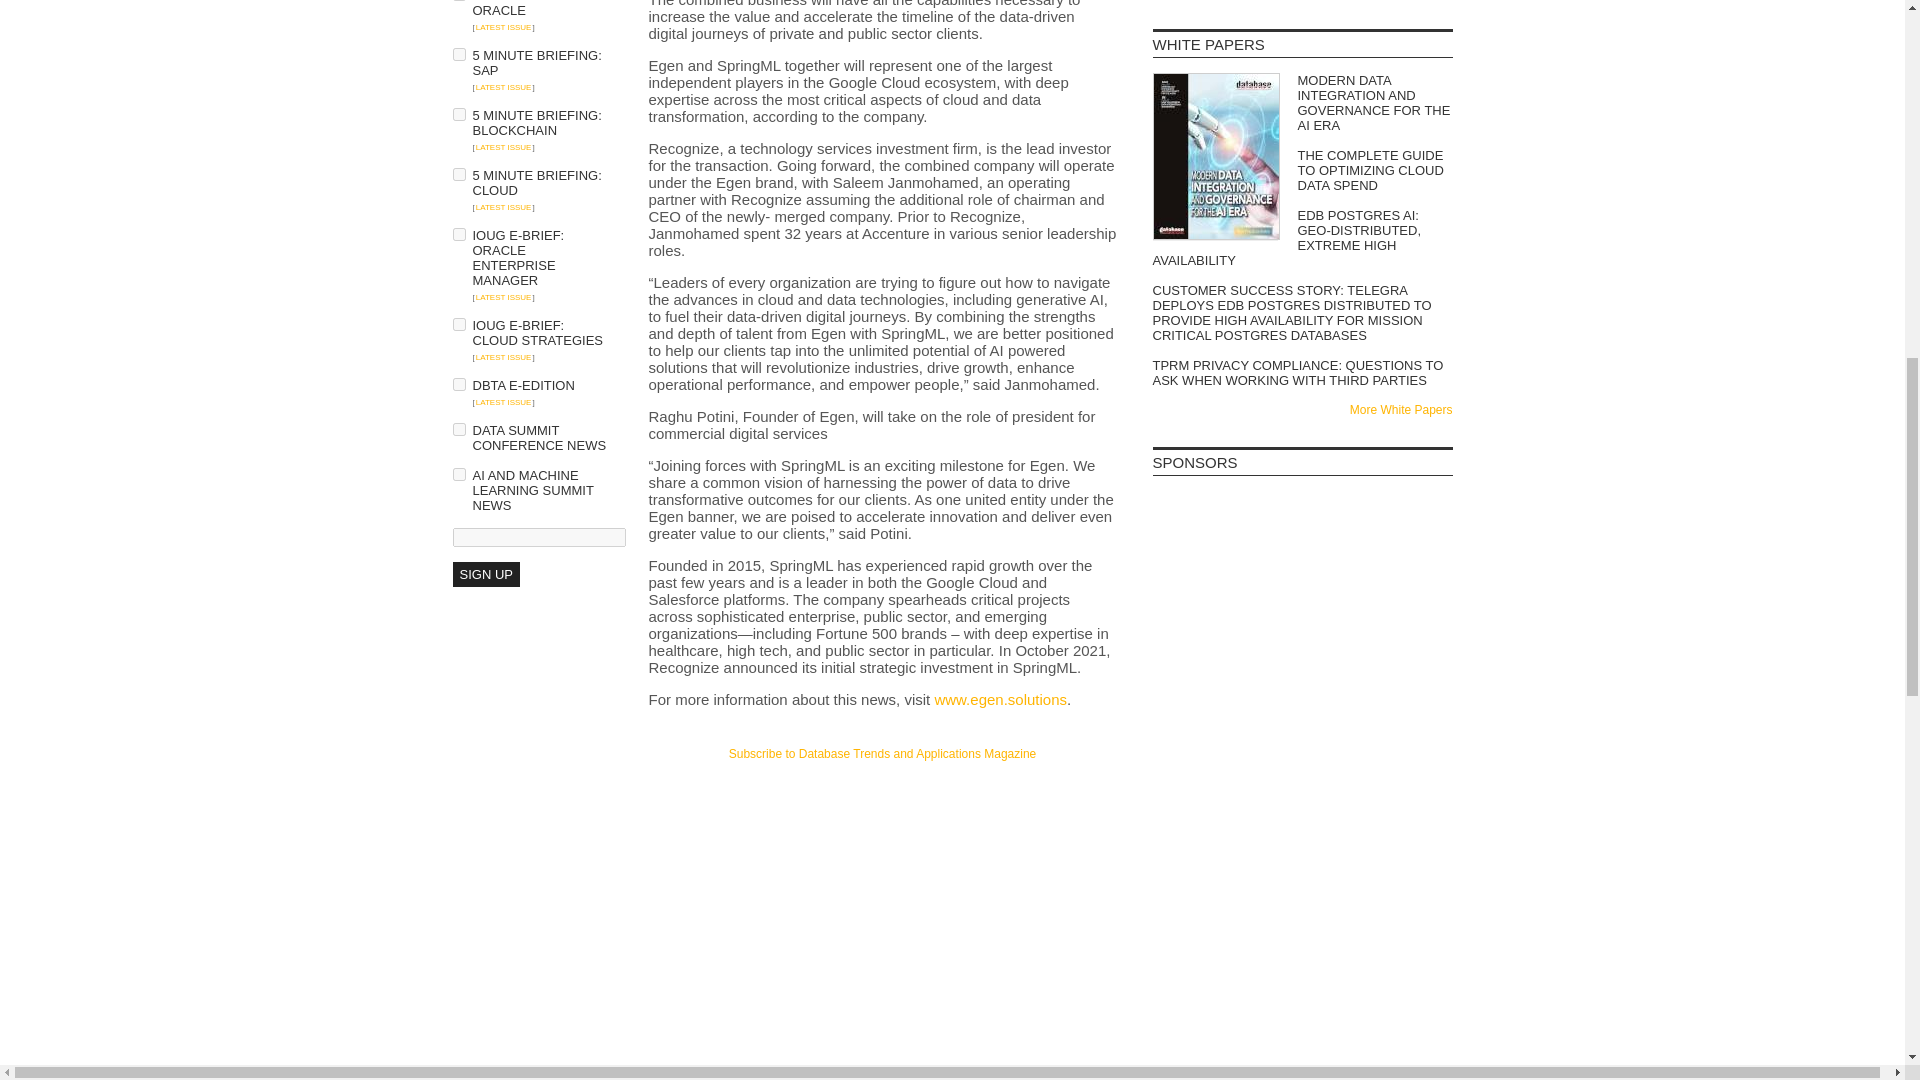  I want to click on on, so click(458, 114).